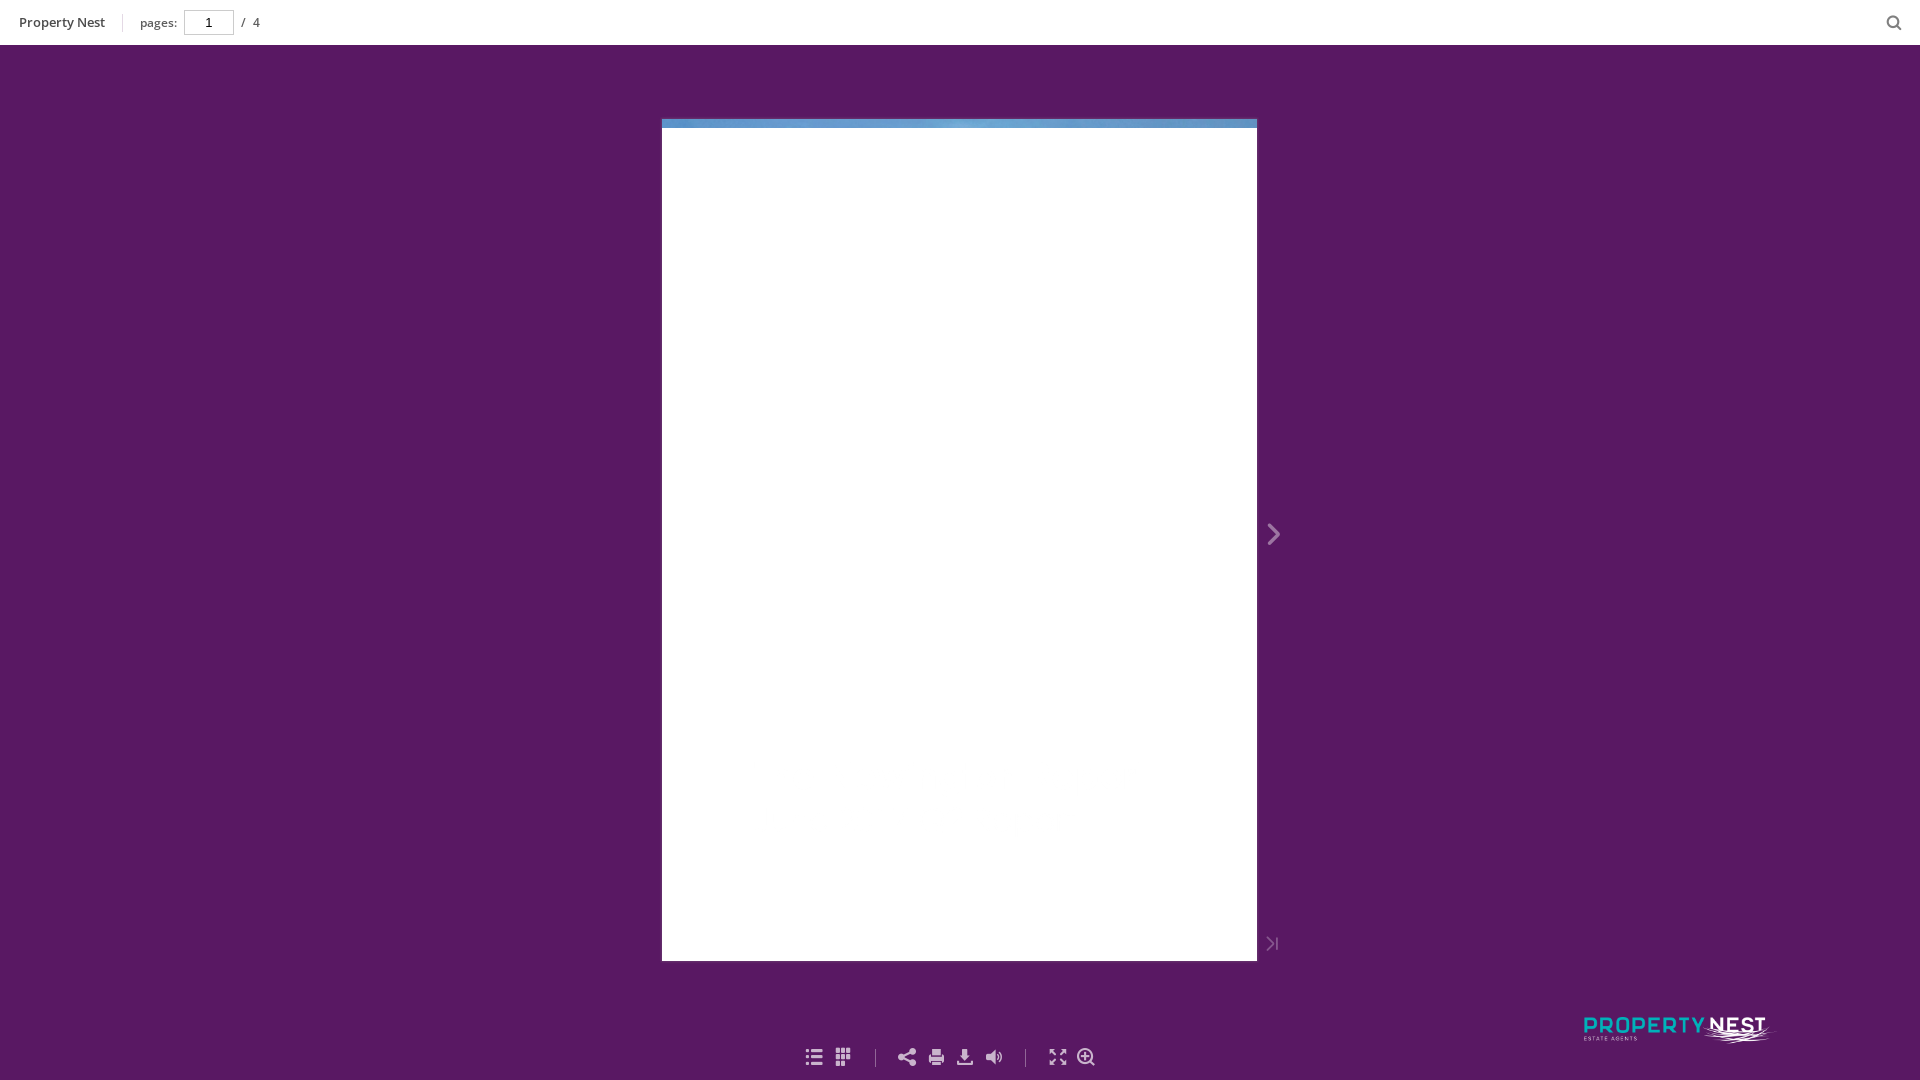  What do you see at coordinates (964, 1058) in the screenshot?
I see `Download` at bounding box center [964, 1058].